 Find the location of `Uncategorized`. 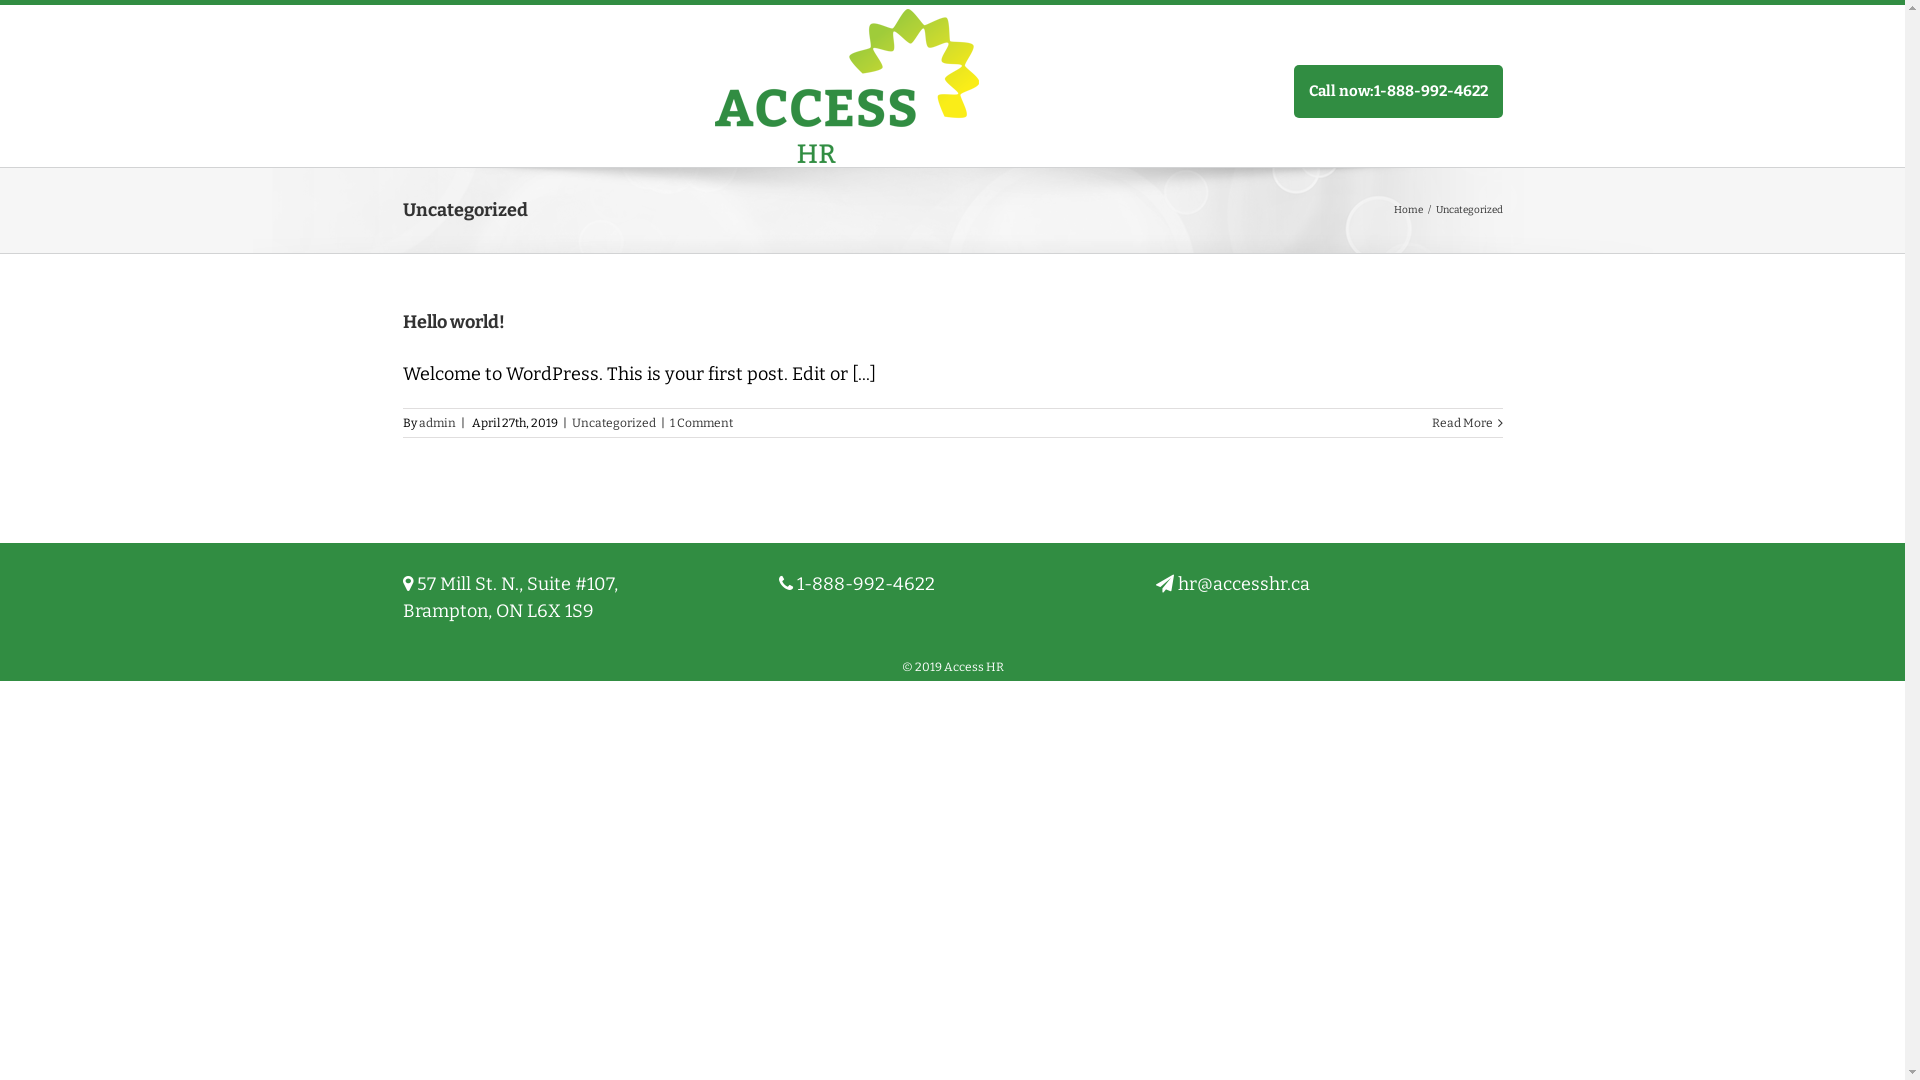

Uncategorized is located at coordinates (614, 423).